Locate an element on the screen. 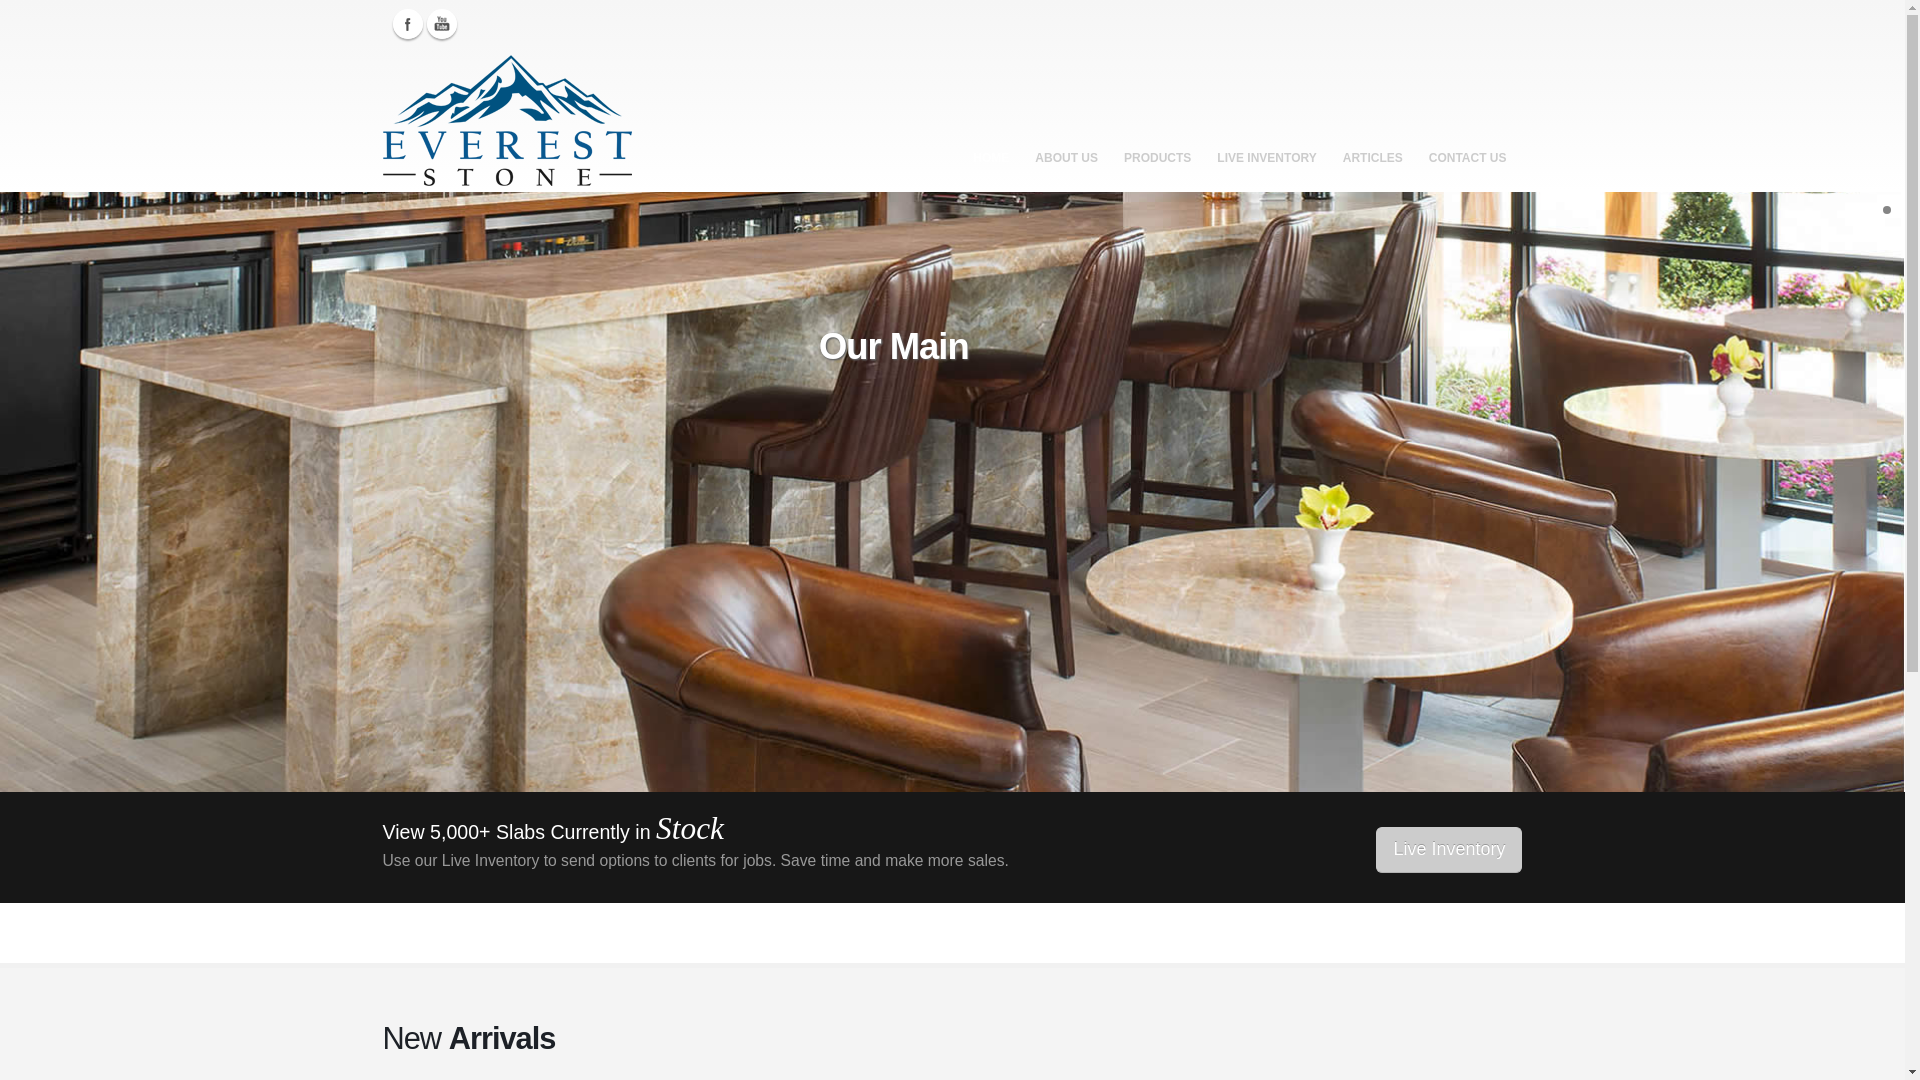 The image size is (1920, 1080). LIVE INVENTORY is located at coordinates (1266, 142).